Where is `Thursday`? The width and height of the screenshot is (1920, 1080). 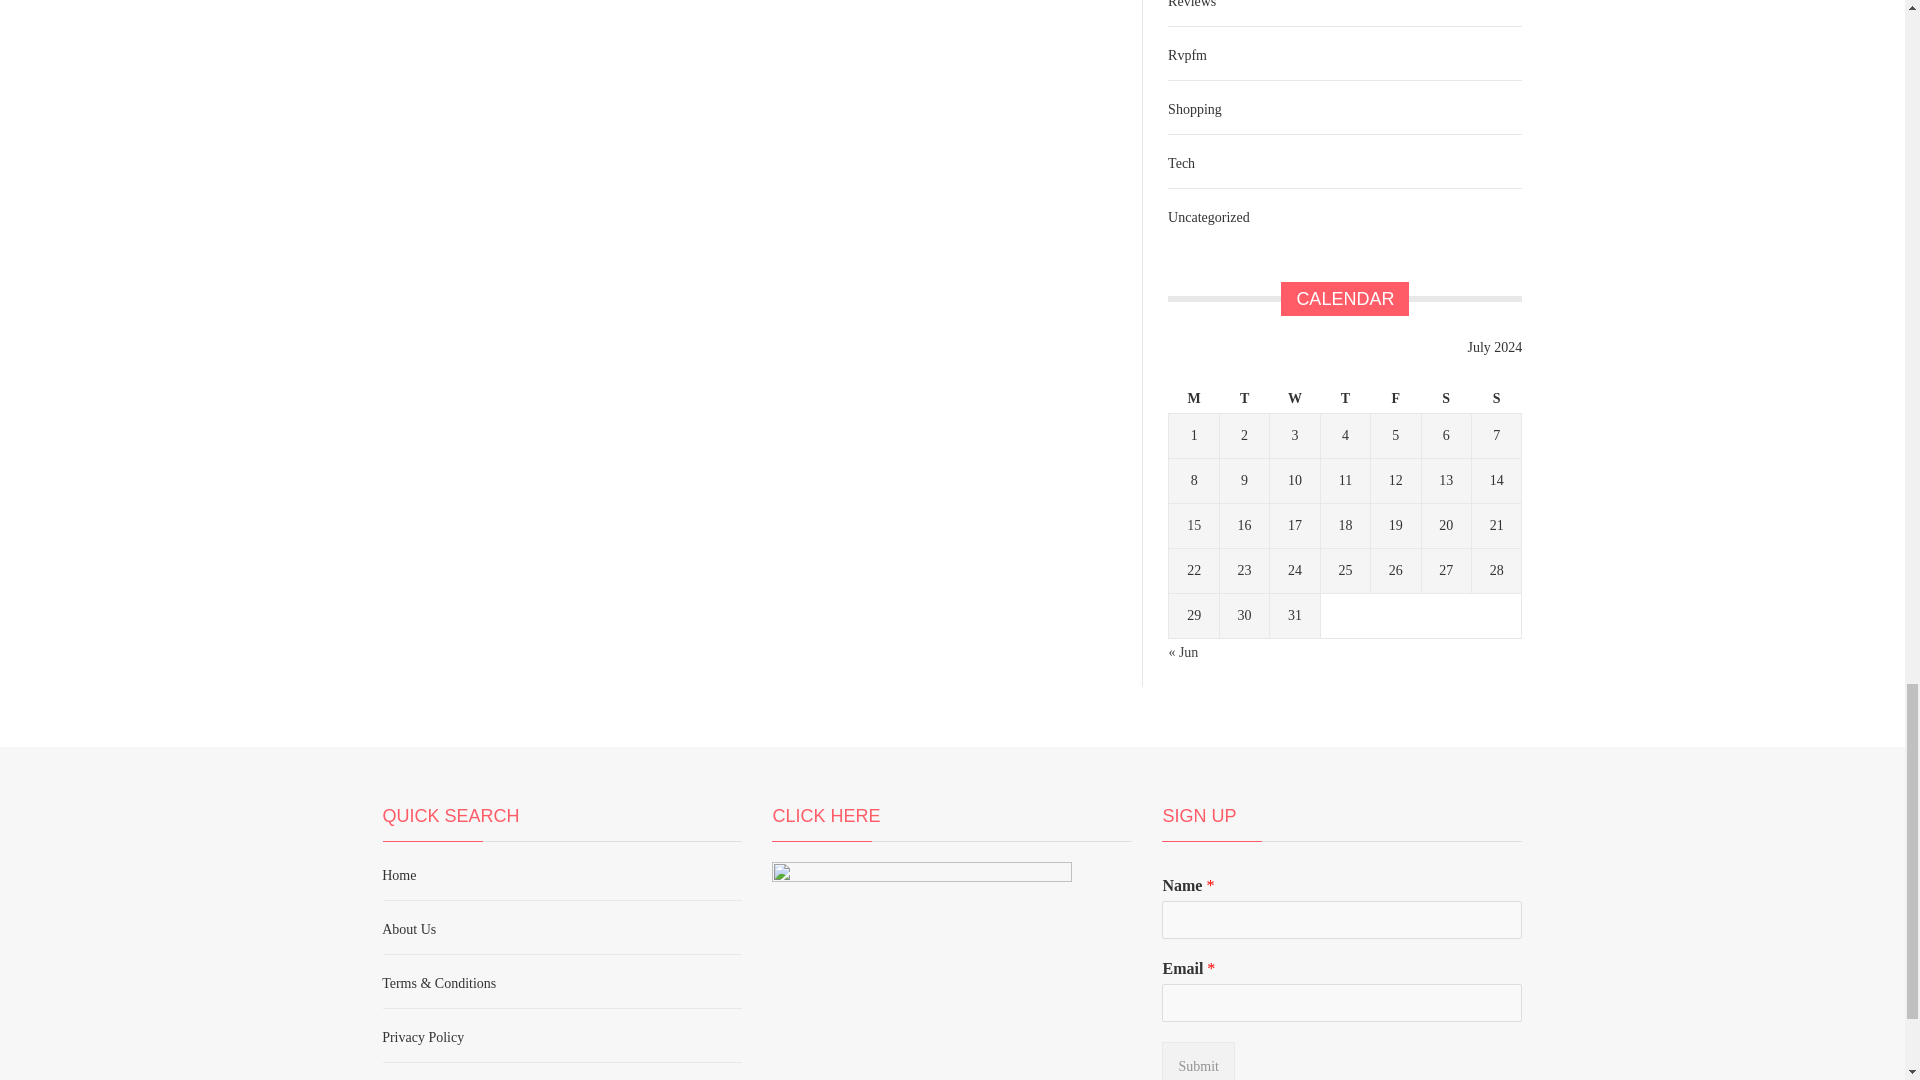
Thursday is located at coordinates (1345, 398).